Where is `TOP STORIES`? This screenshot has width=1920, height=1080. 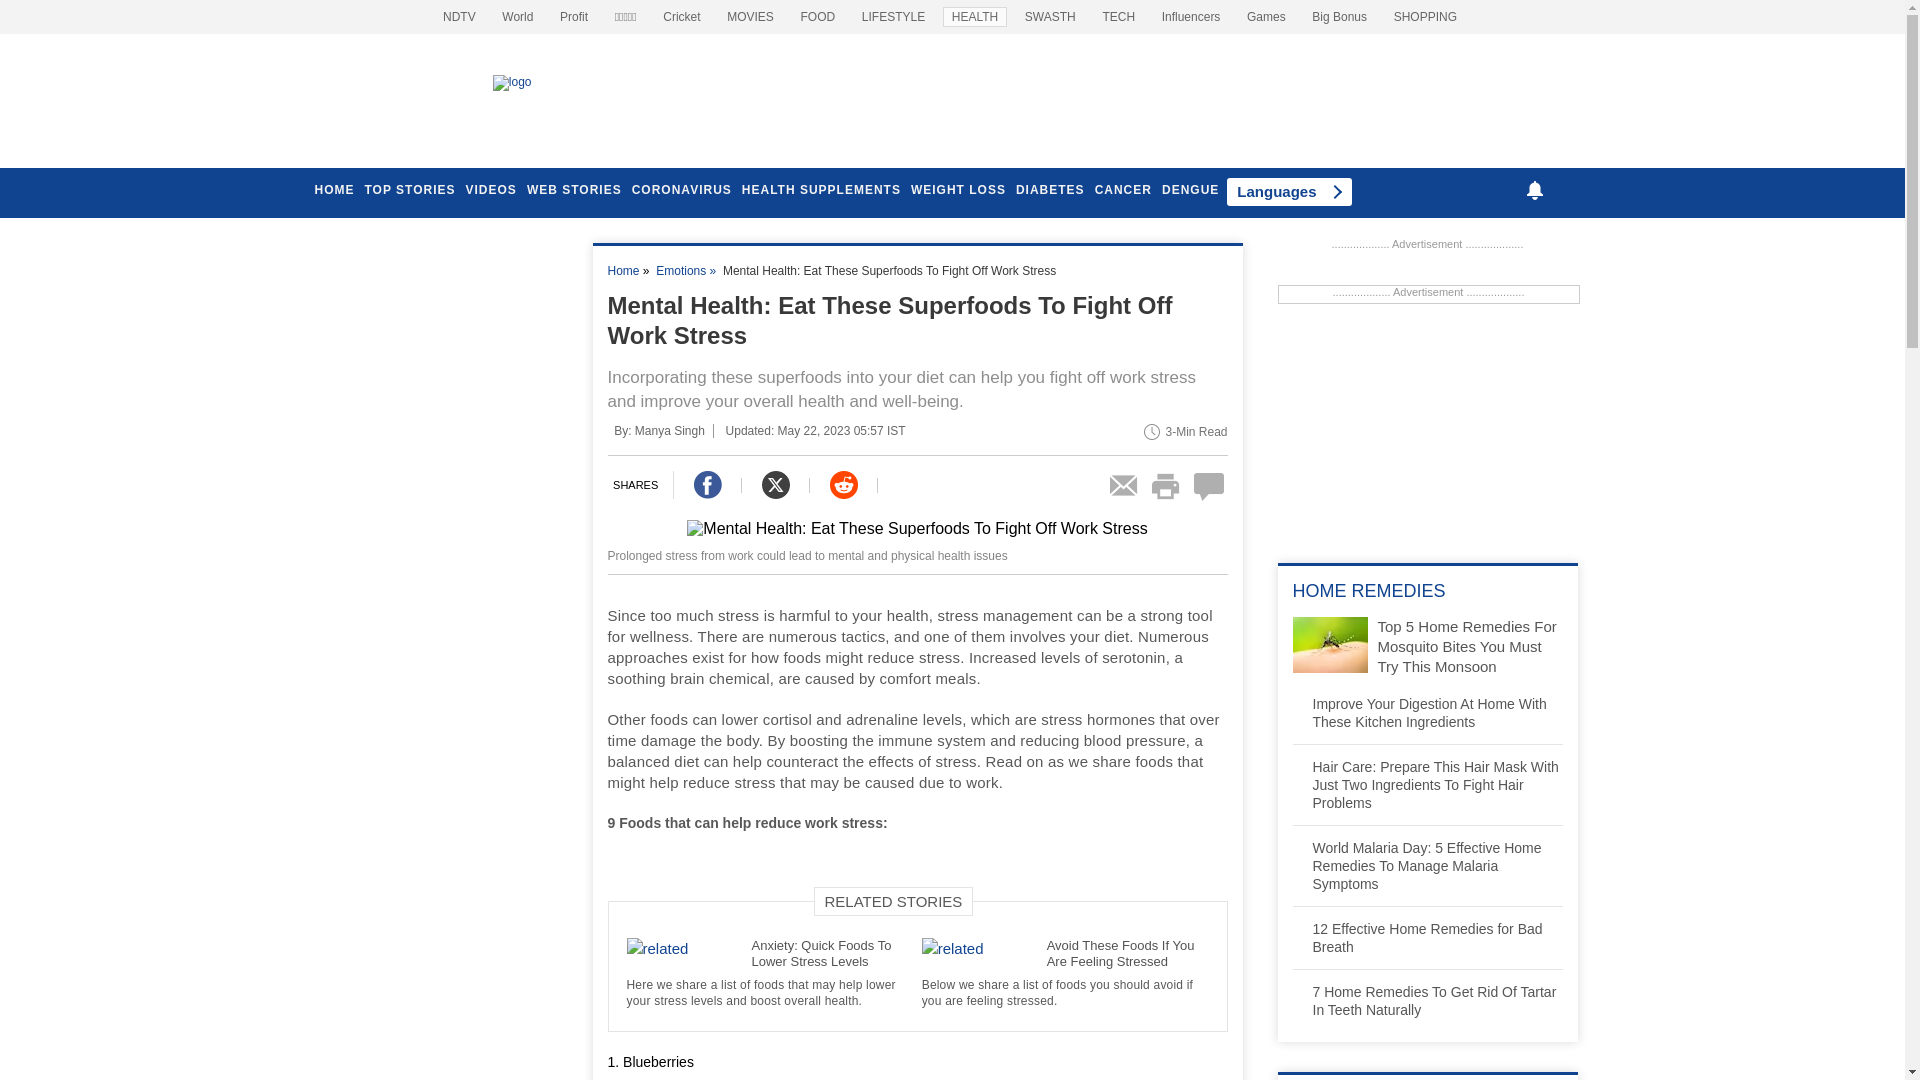 TOP STORIES is located at coordinates (409, 190).